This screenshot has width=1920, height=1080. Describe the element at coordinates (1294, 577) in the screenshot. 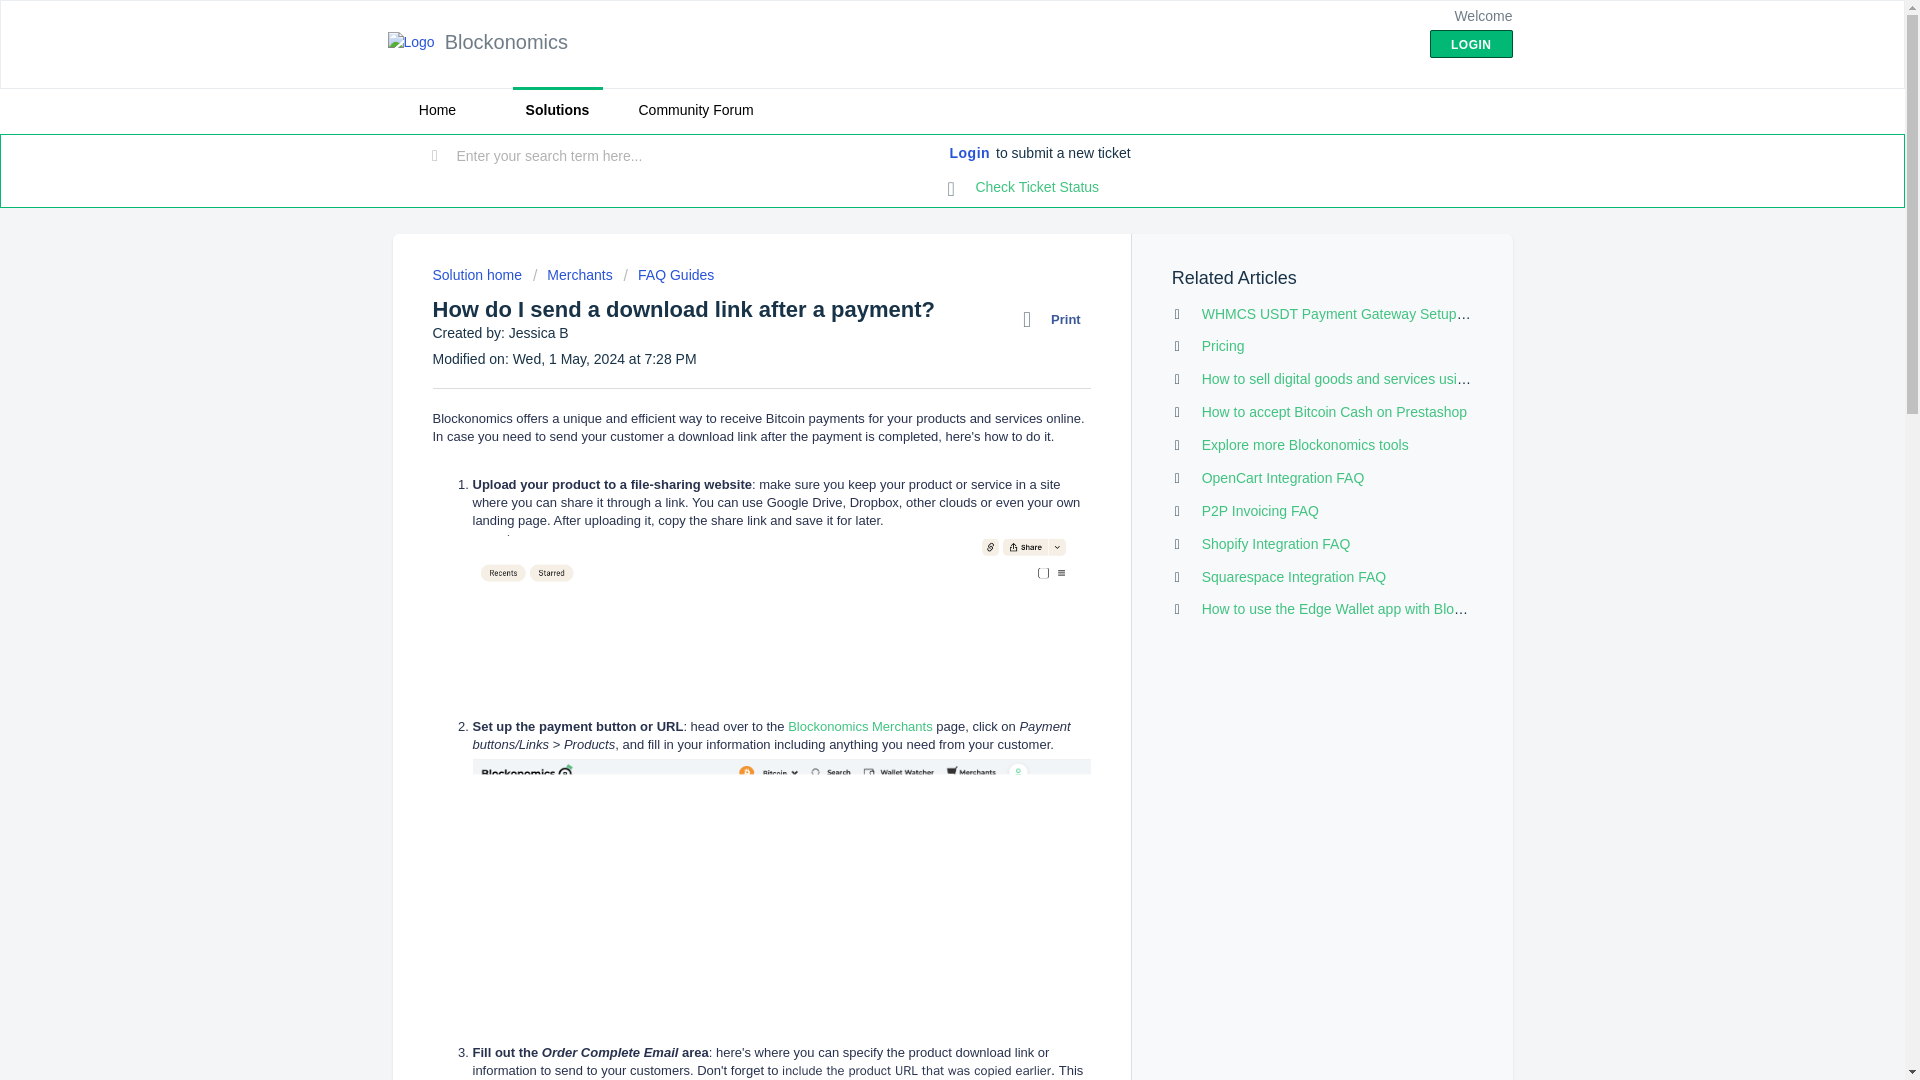

I see `Squarespace Integration FAQ` at that location.